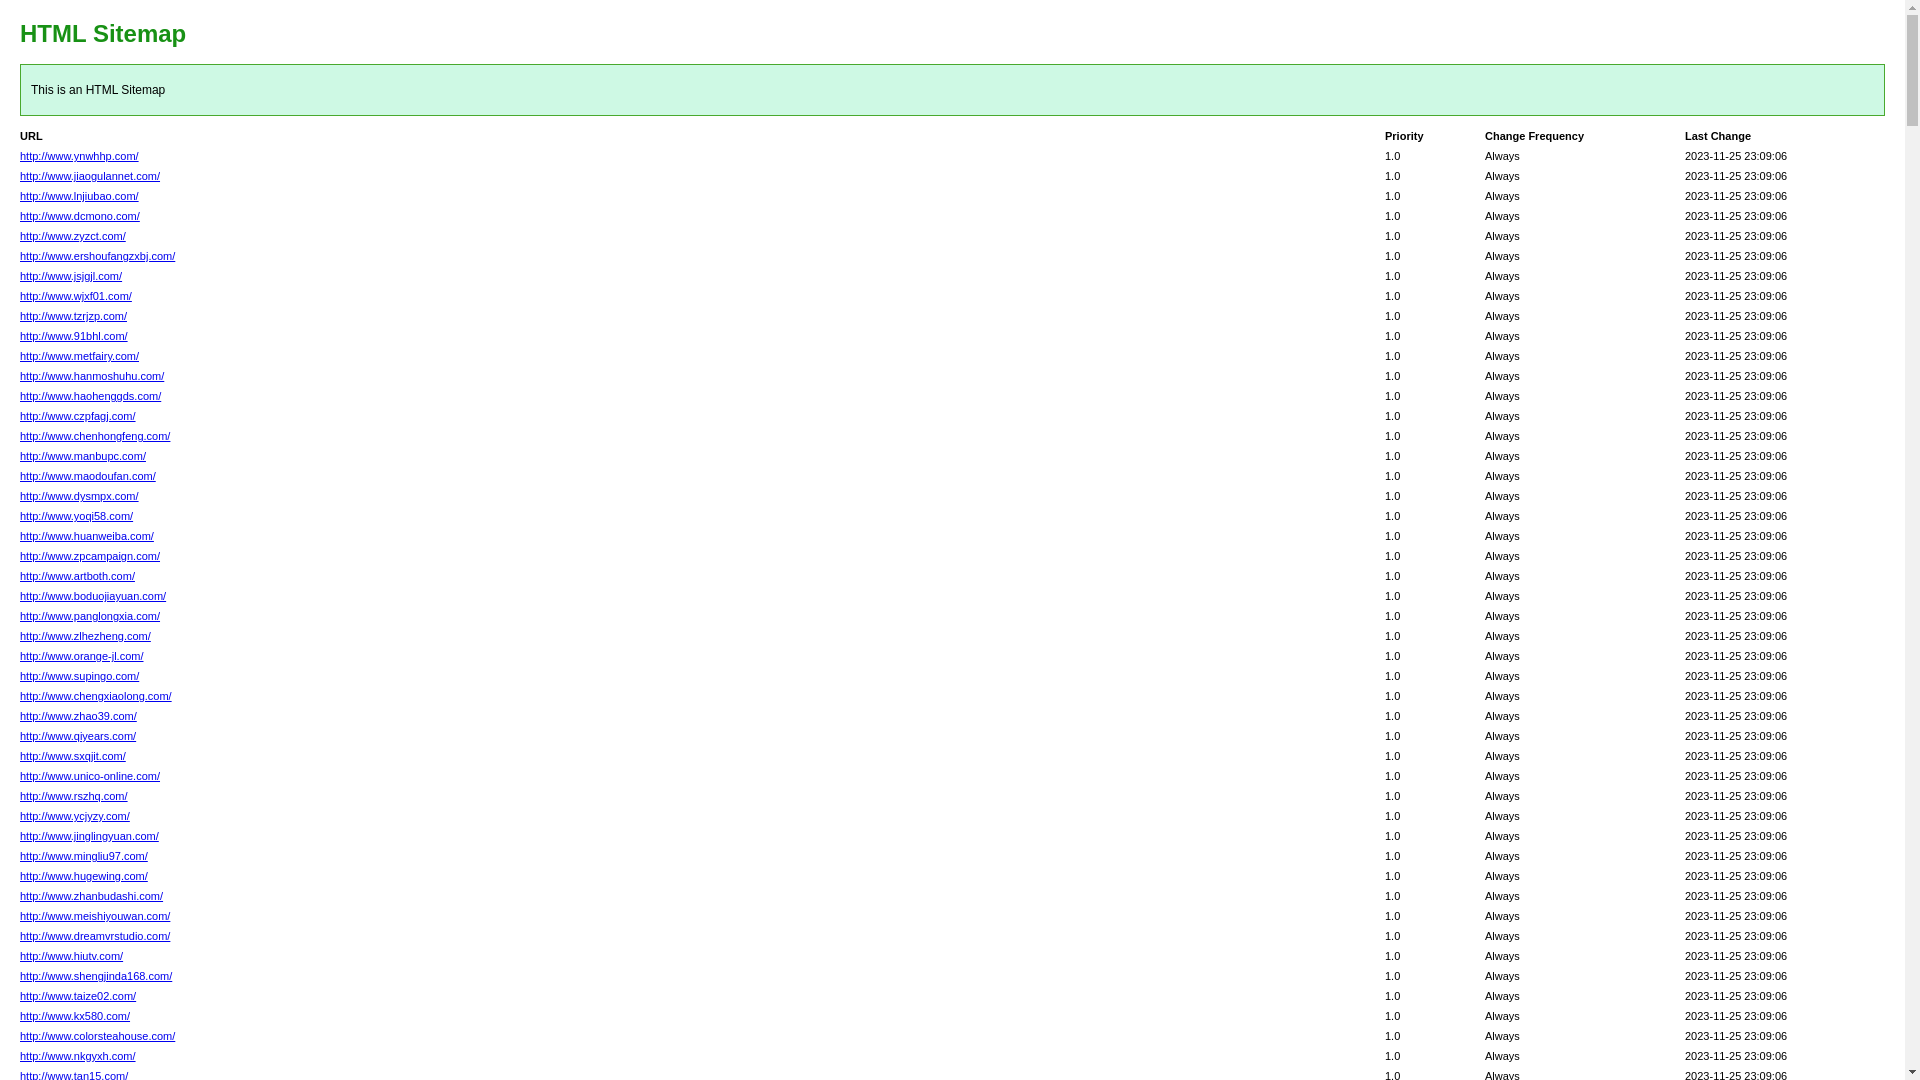  Describe the element at coordinates (71, 276) in the screenshot. I see `http://www.jsjgjl.com/` at that location.